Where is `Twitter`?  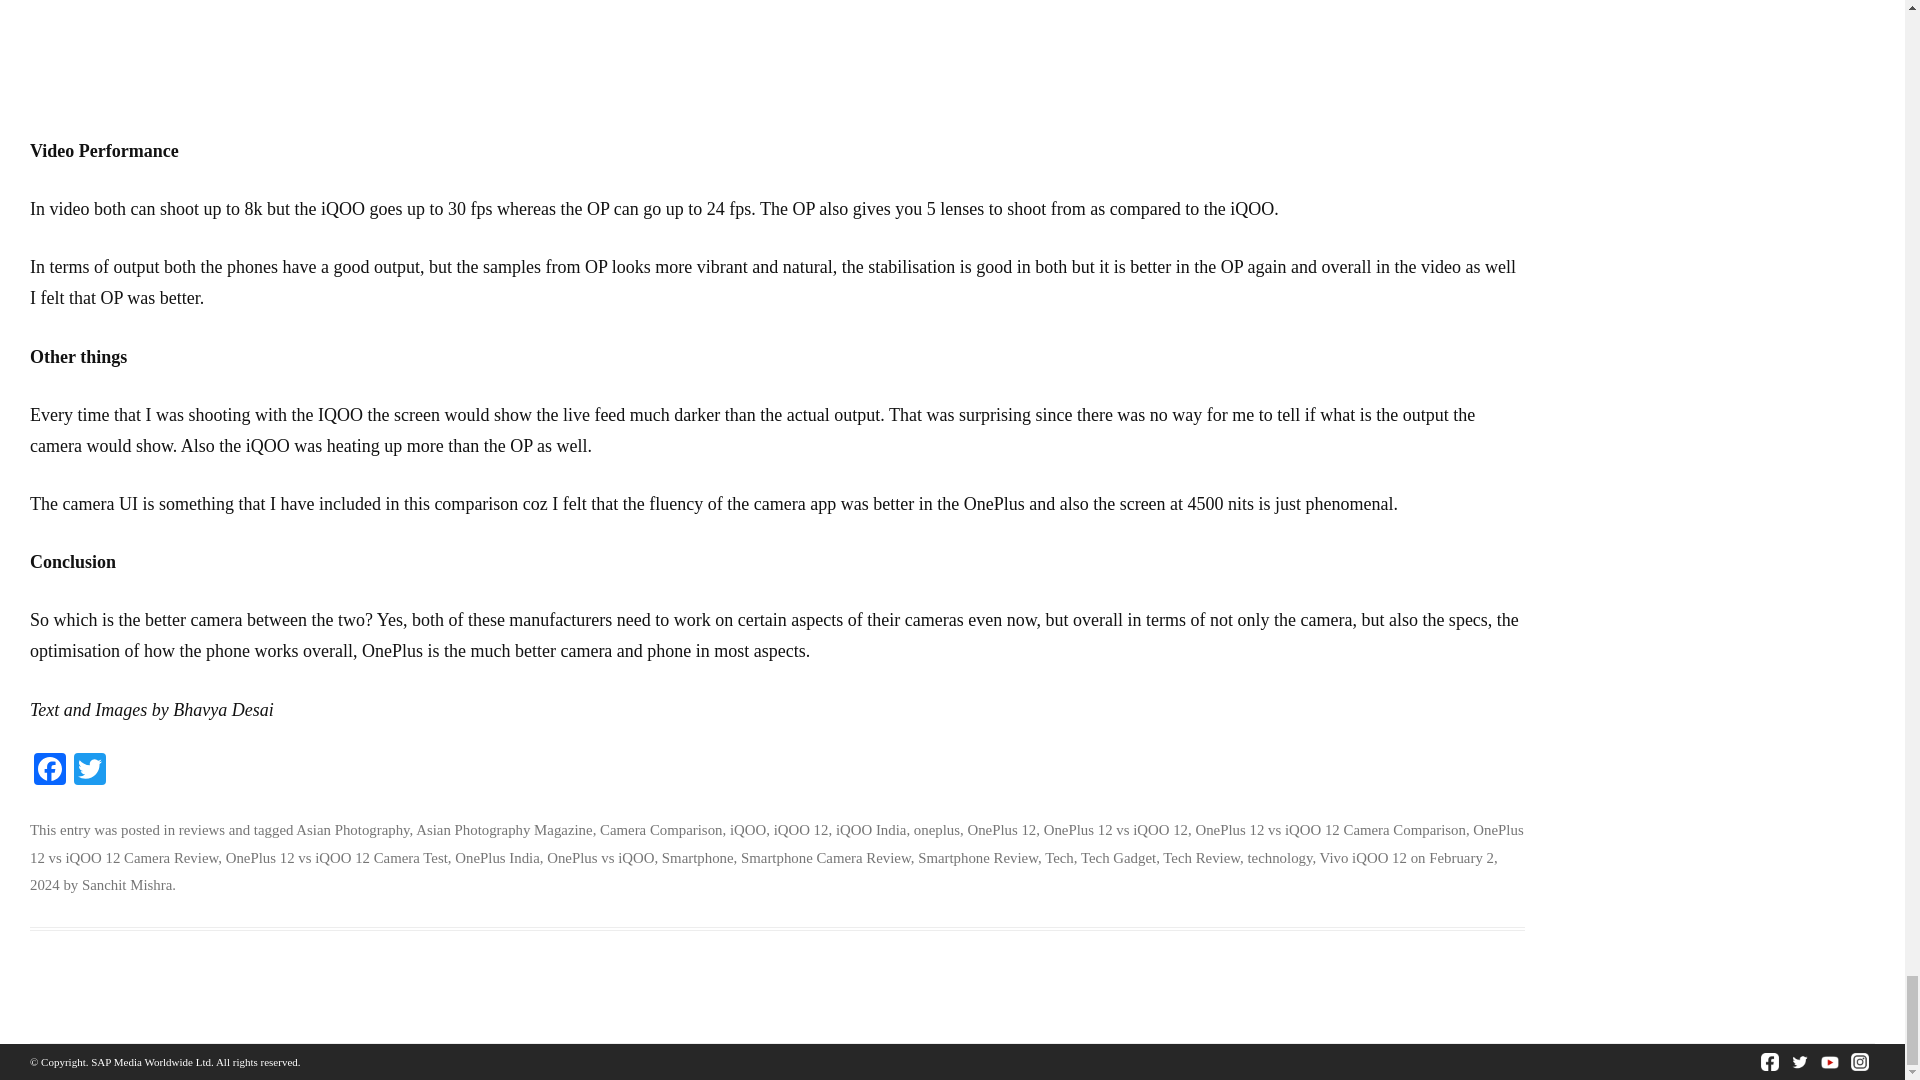 Twitter is located at coordinates (89, 770).